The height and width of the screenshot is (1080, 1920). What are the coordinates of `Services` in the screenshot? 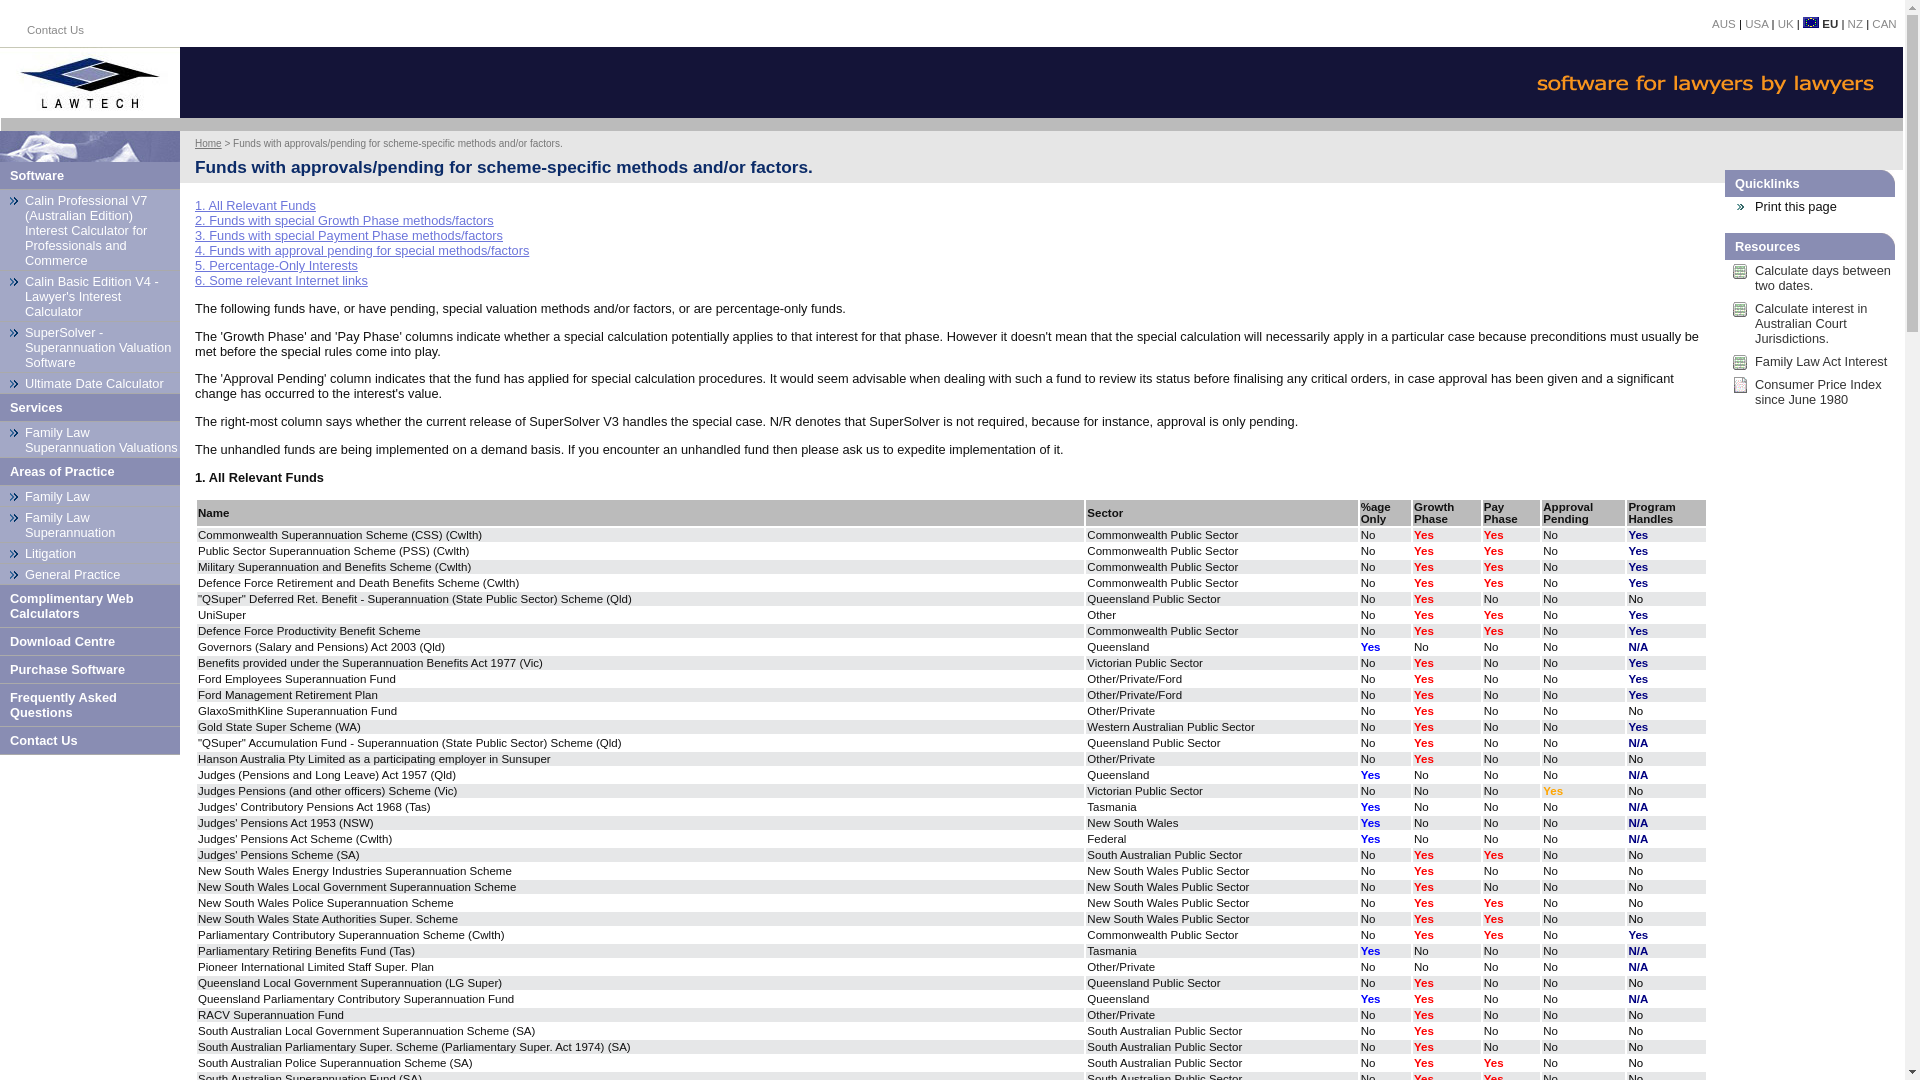 It's located at (90, 408).